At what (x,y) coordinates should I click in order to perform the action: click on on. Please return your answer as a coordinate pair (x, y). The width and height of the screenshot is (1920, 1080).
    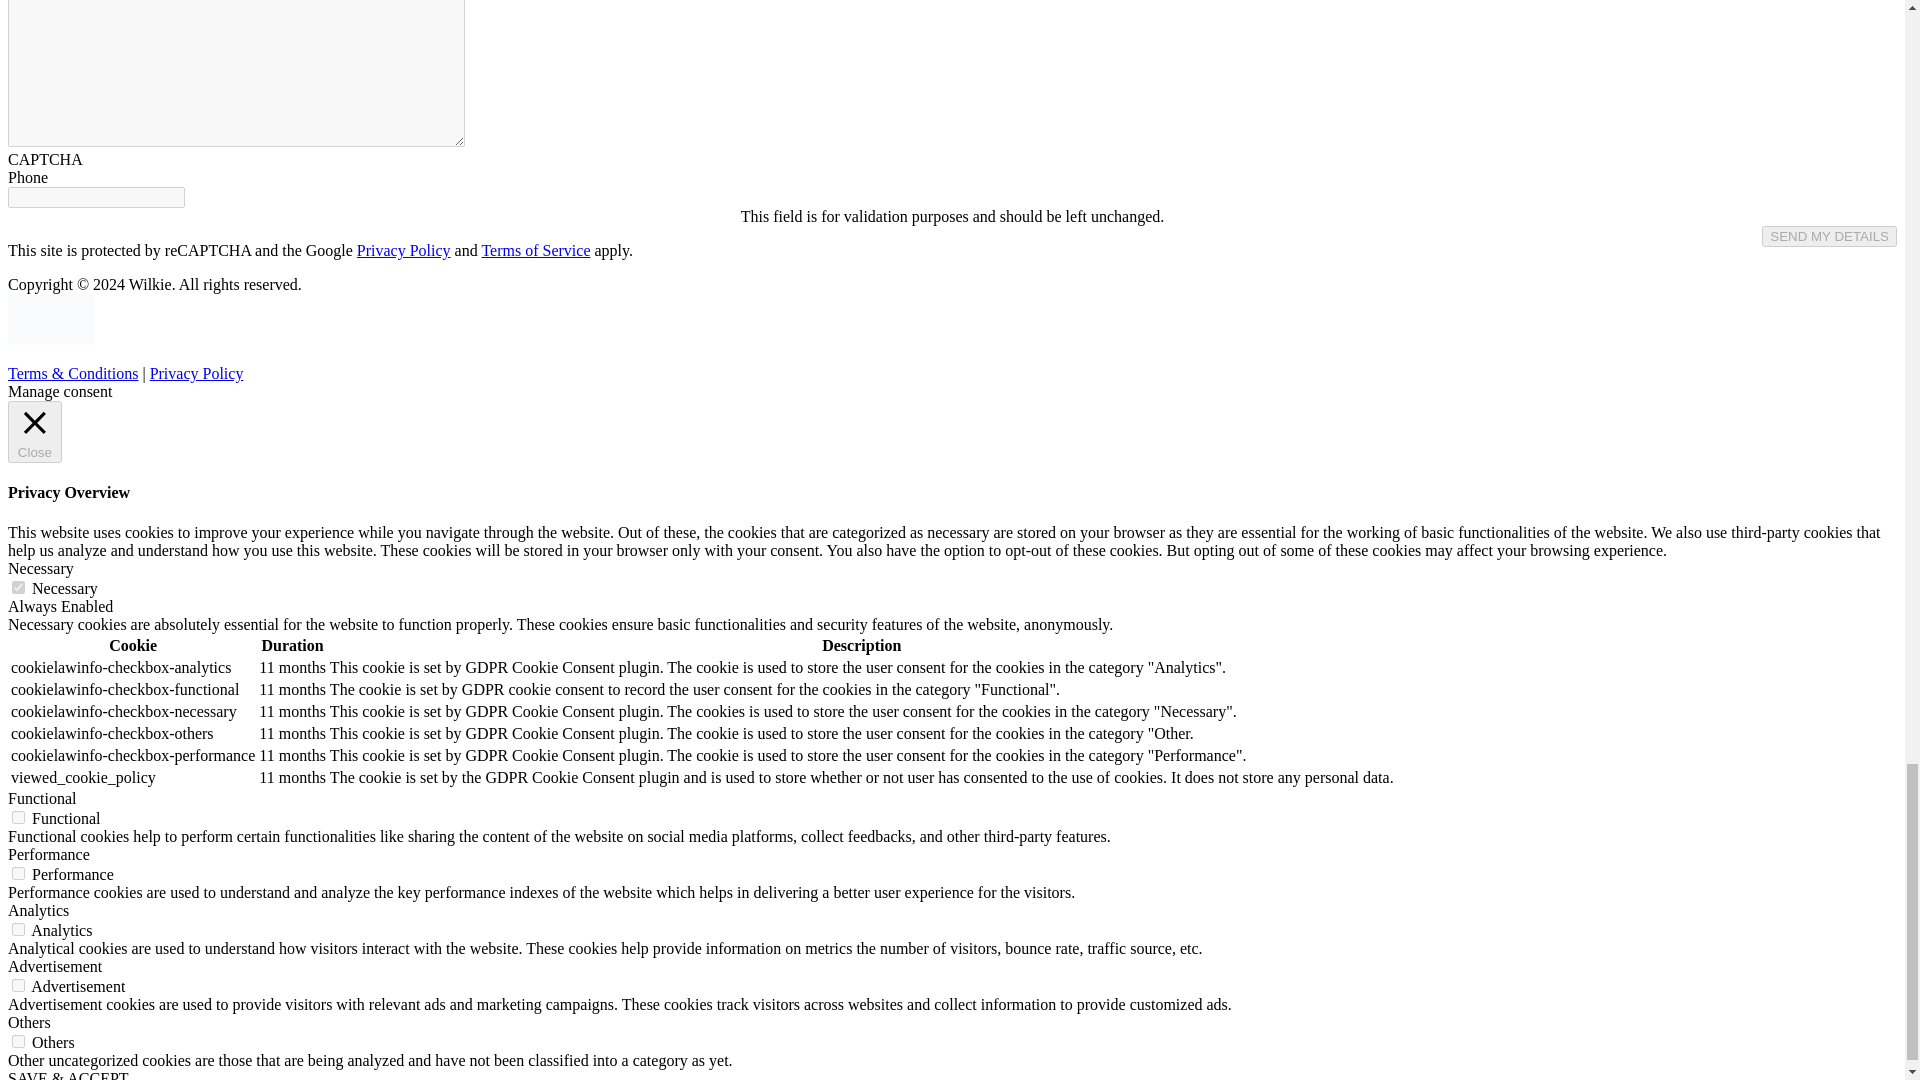
    Looking at the image, I should click on (18, 874).